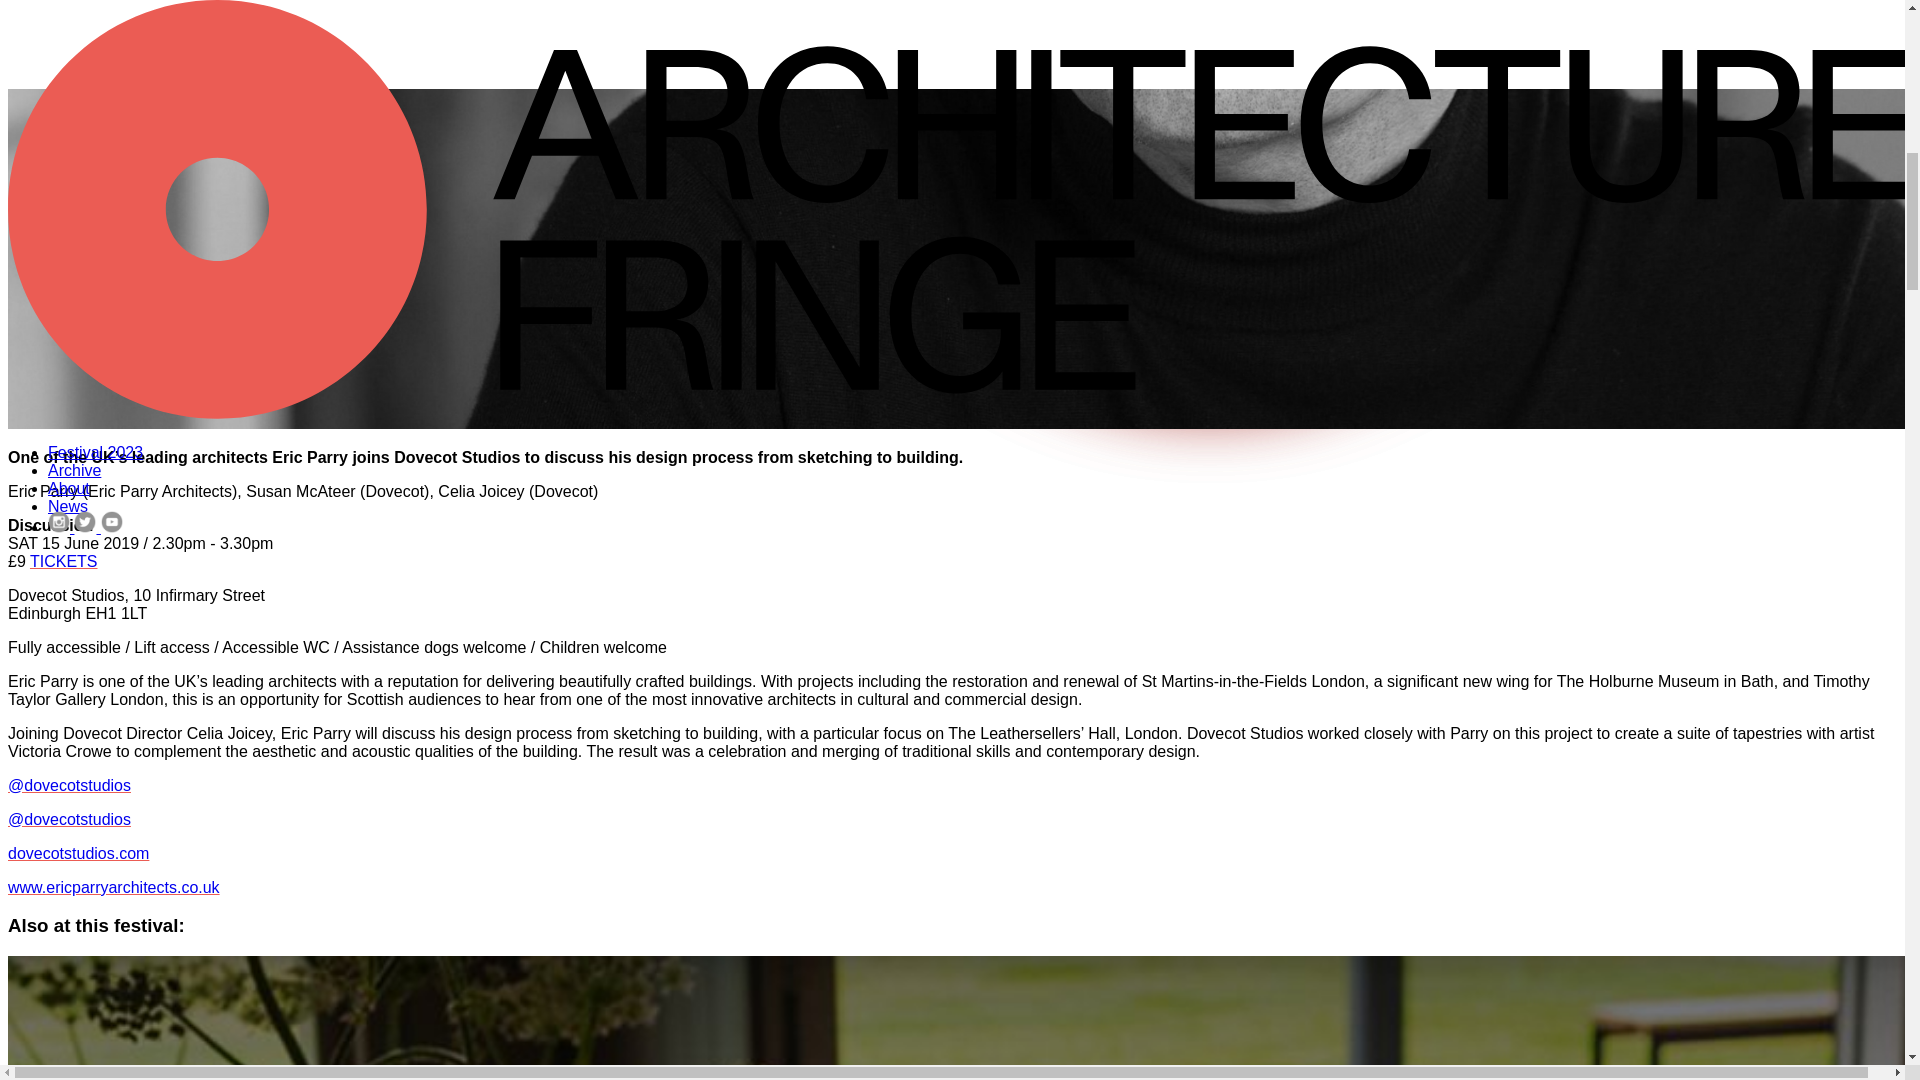 The height and width of the screenshot is (1080, 1920). Describe the element at coordinates (78, 852) in the screenshot. I see `dovecotstudios.com` at that location.